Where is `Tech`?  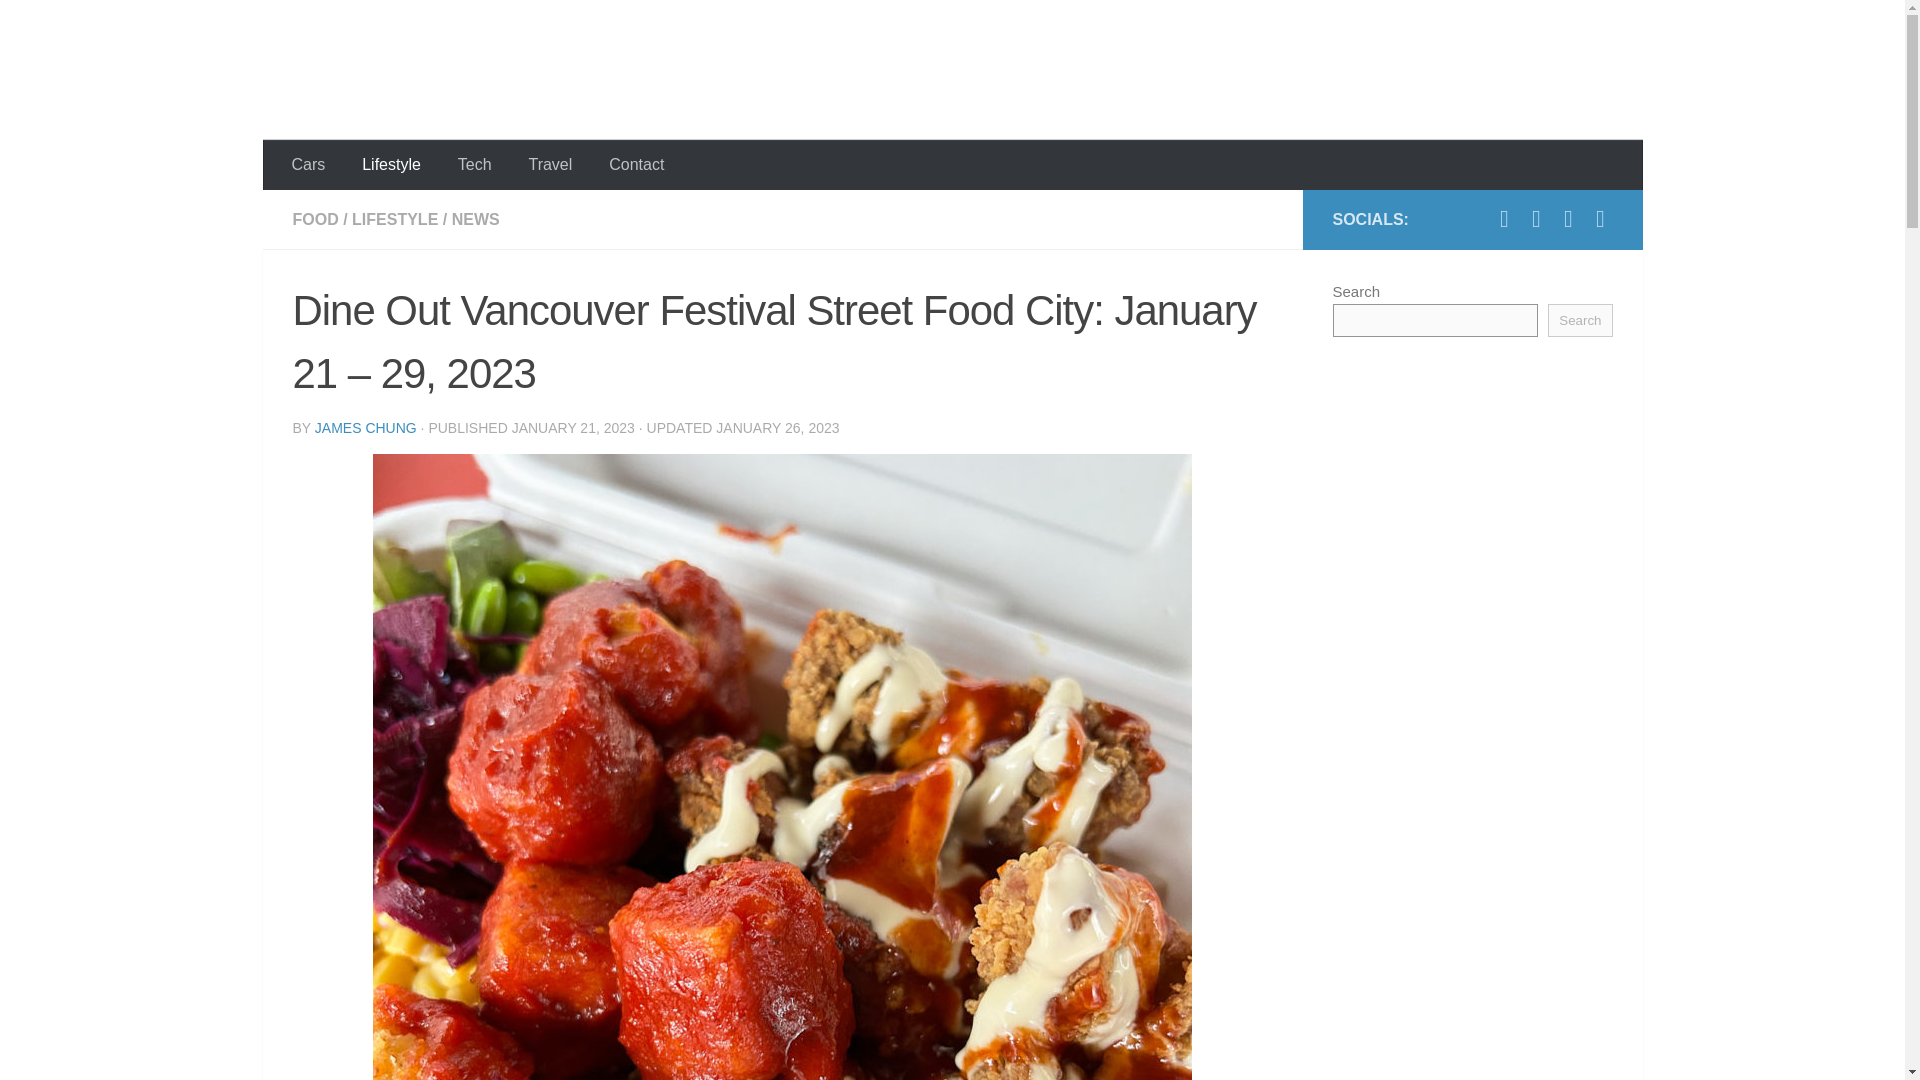 Tech is located at coordinates (474, 165).